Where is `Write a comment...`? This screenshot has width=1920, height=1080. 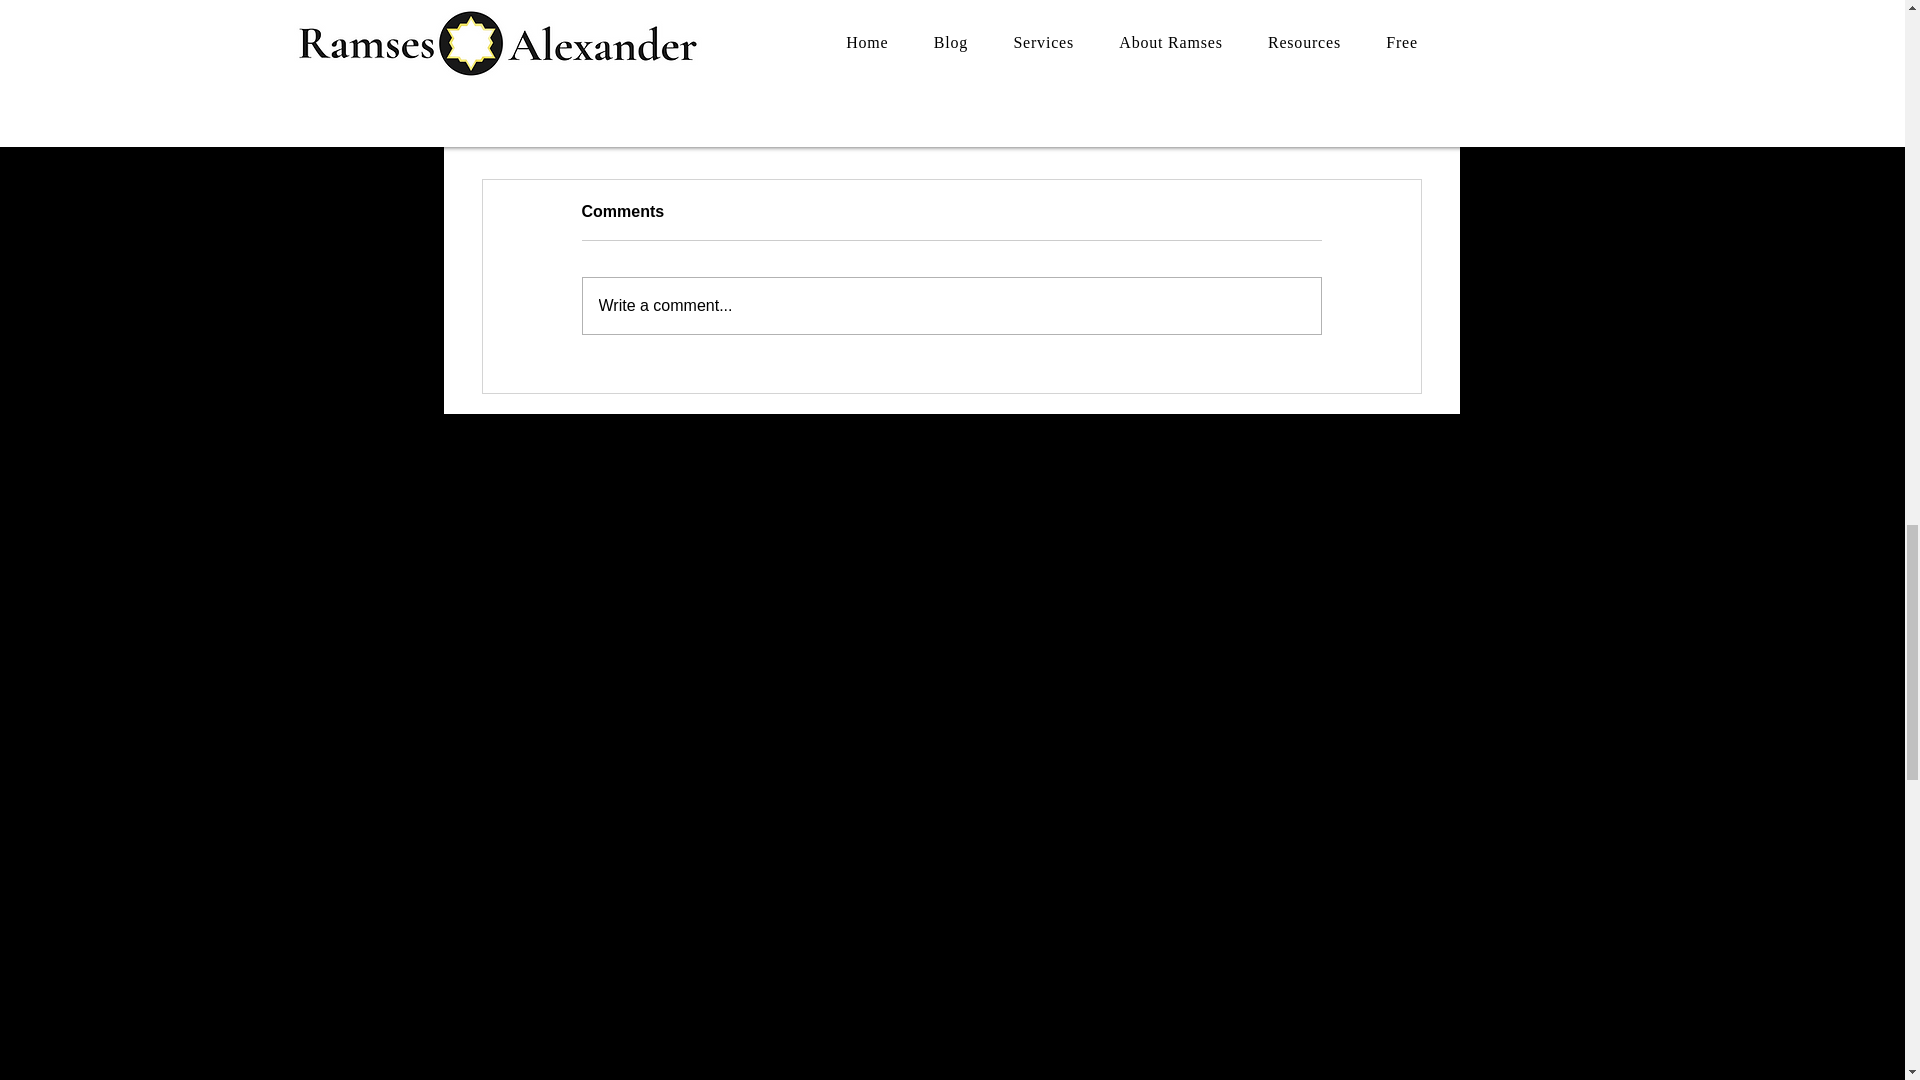
Write a comment... is located at coordinates (1056, 109).